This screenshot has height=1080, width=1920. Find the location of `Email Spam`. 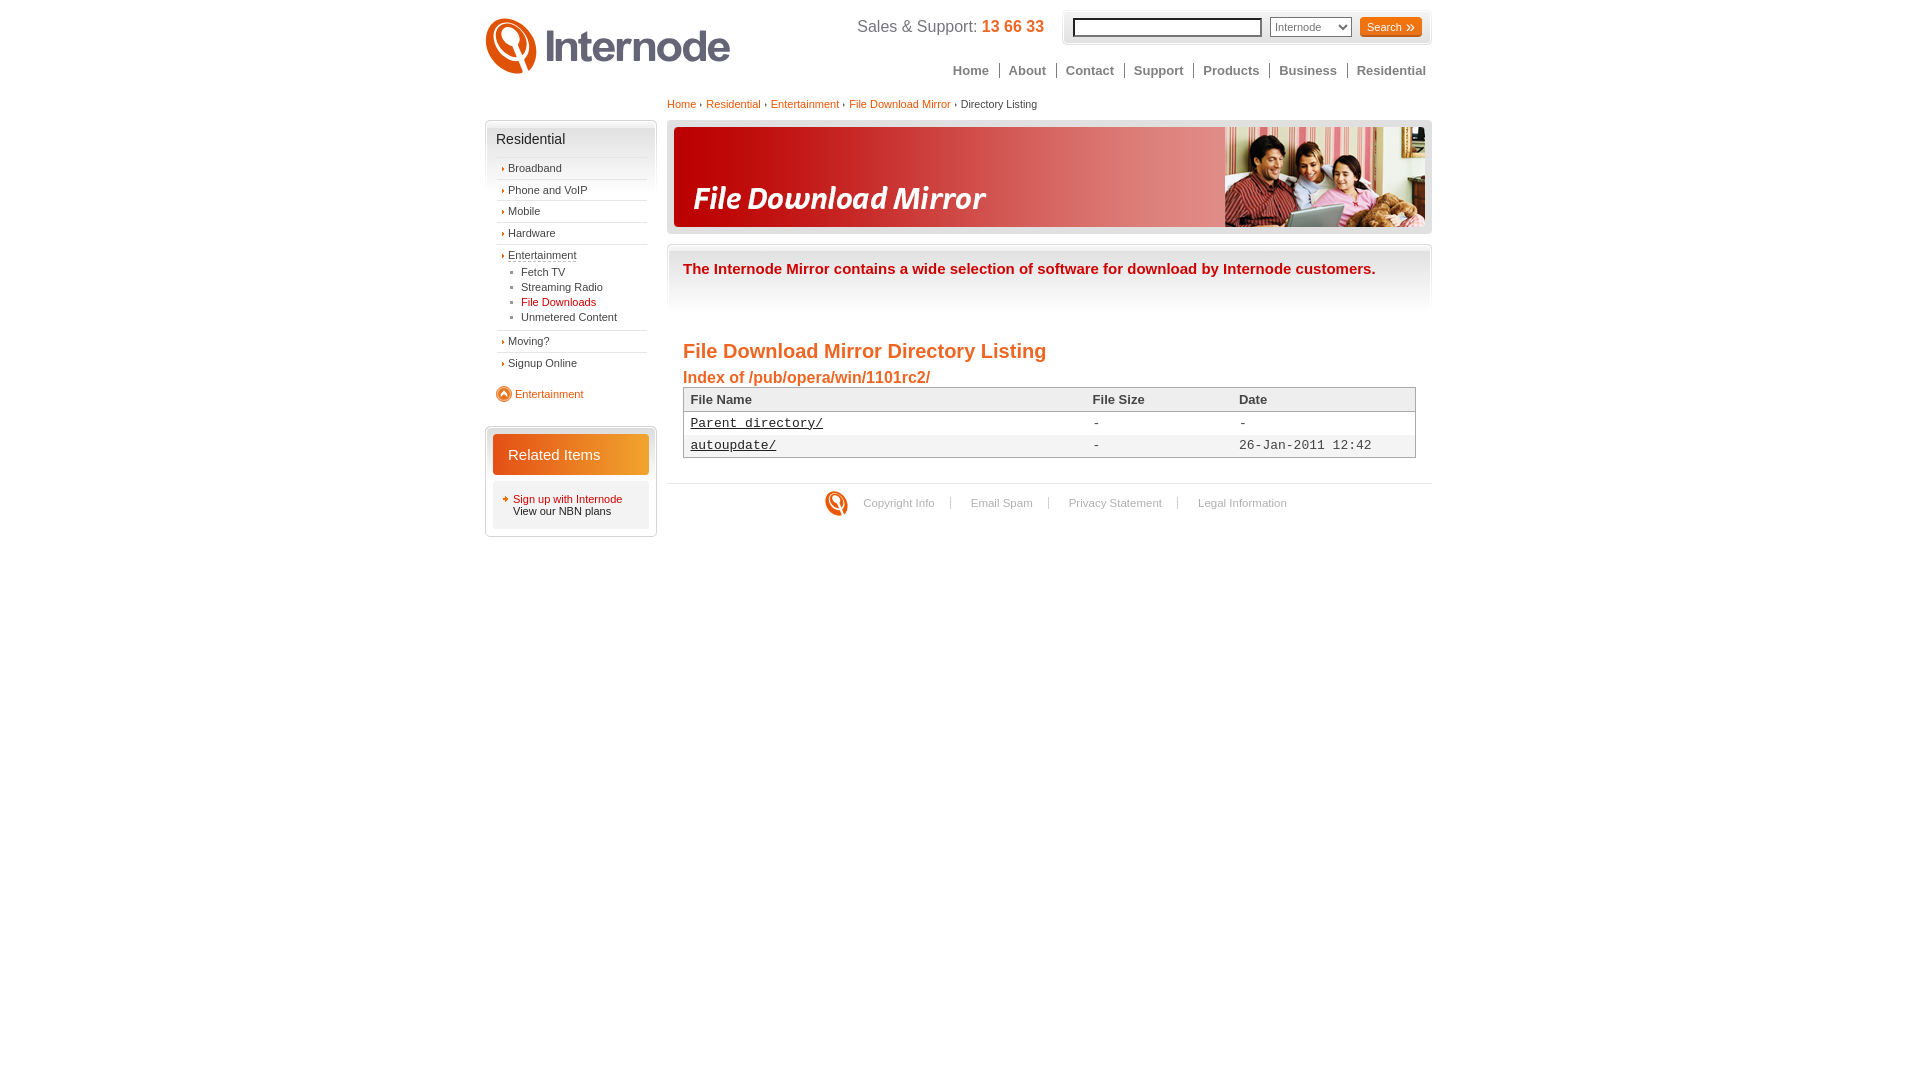

Email Spam is located at coordinates (1002, 502).